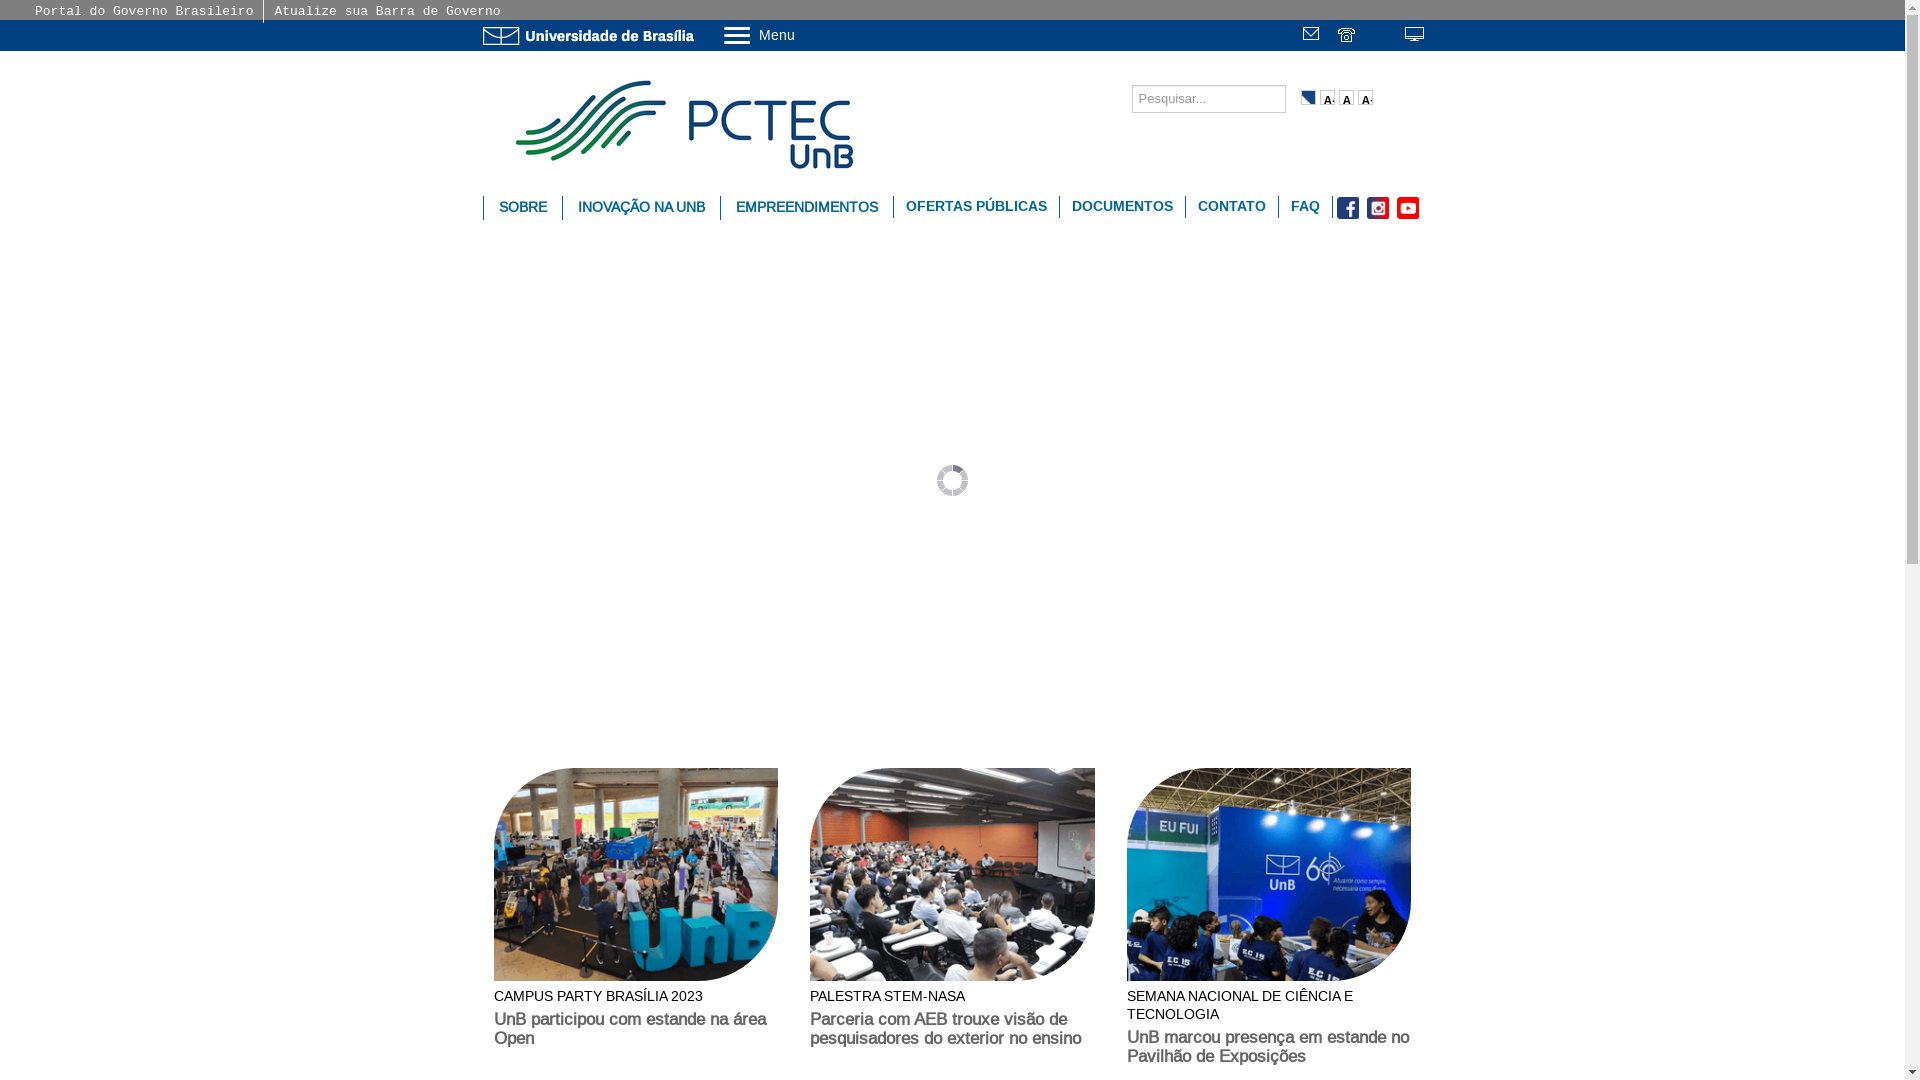  I want to click on Sistemas, so click(1416, 36).